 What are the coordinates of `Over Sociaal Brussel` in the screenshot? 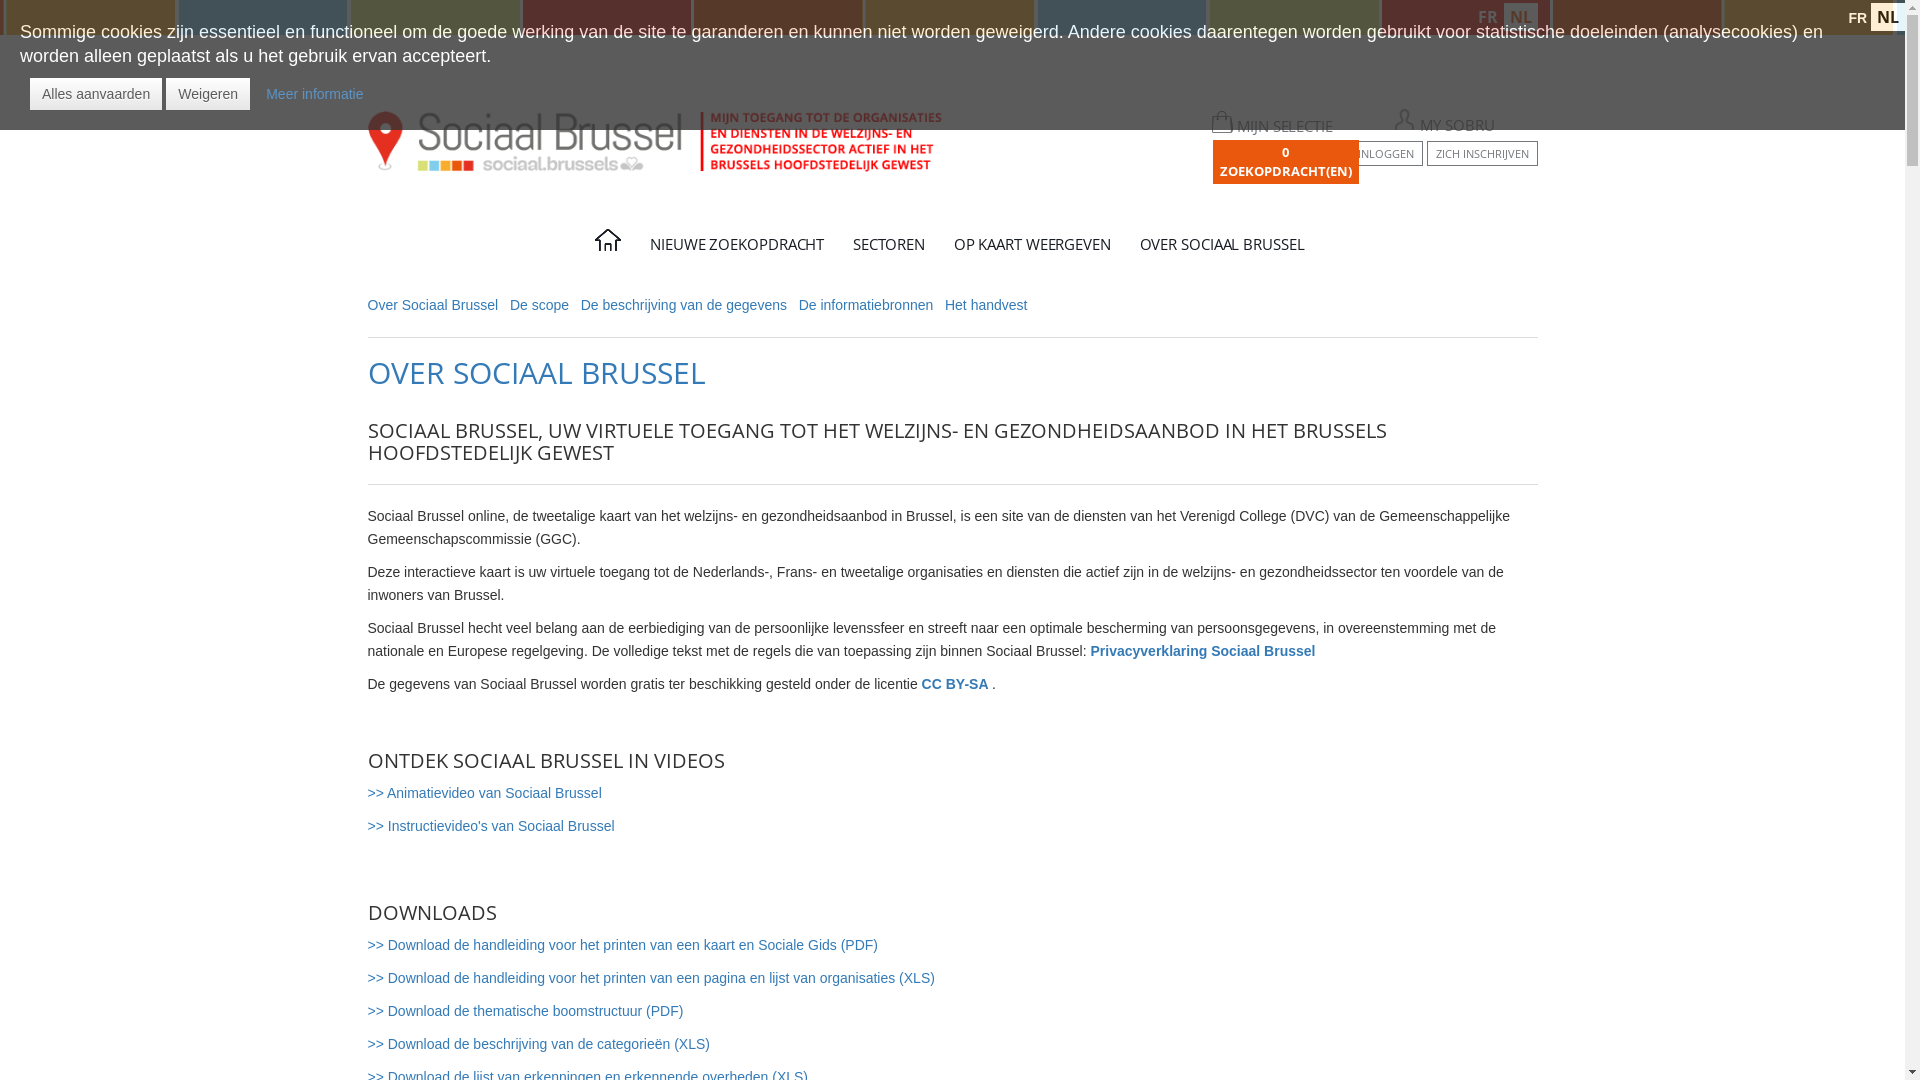 It's located at (434, 305).